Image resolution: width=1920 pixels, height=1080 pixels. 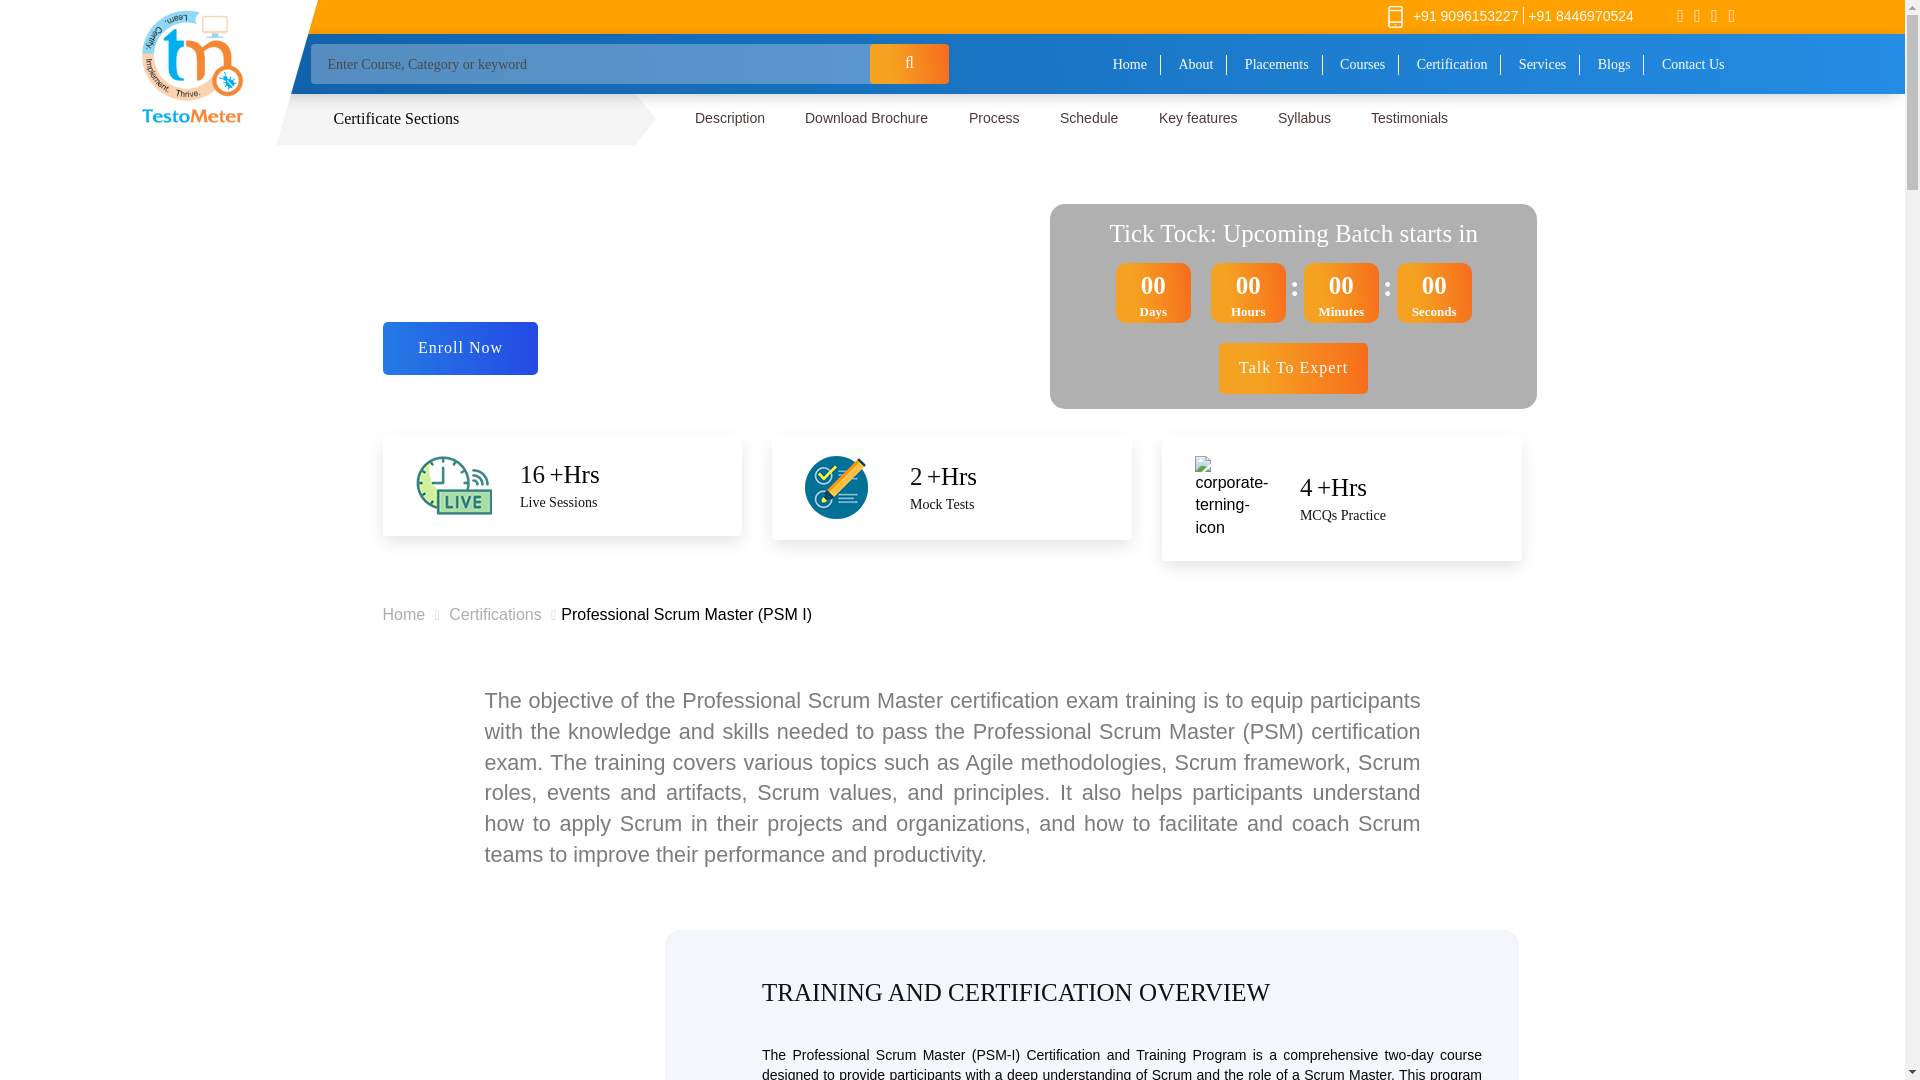 I want to click on Courses, so click(x=1362, y=64).